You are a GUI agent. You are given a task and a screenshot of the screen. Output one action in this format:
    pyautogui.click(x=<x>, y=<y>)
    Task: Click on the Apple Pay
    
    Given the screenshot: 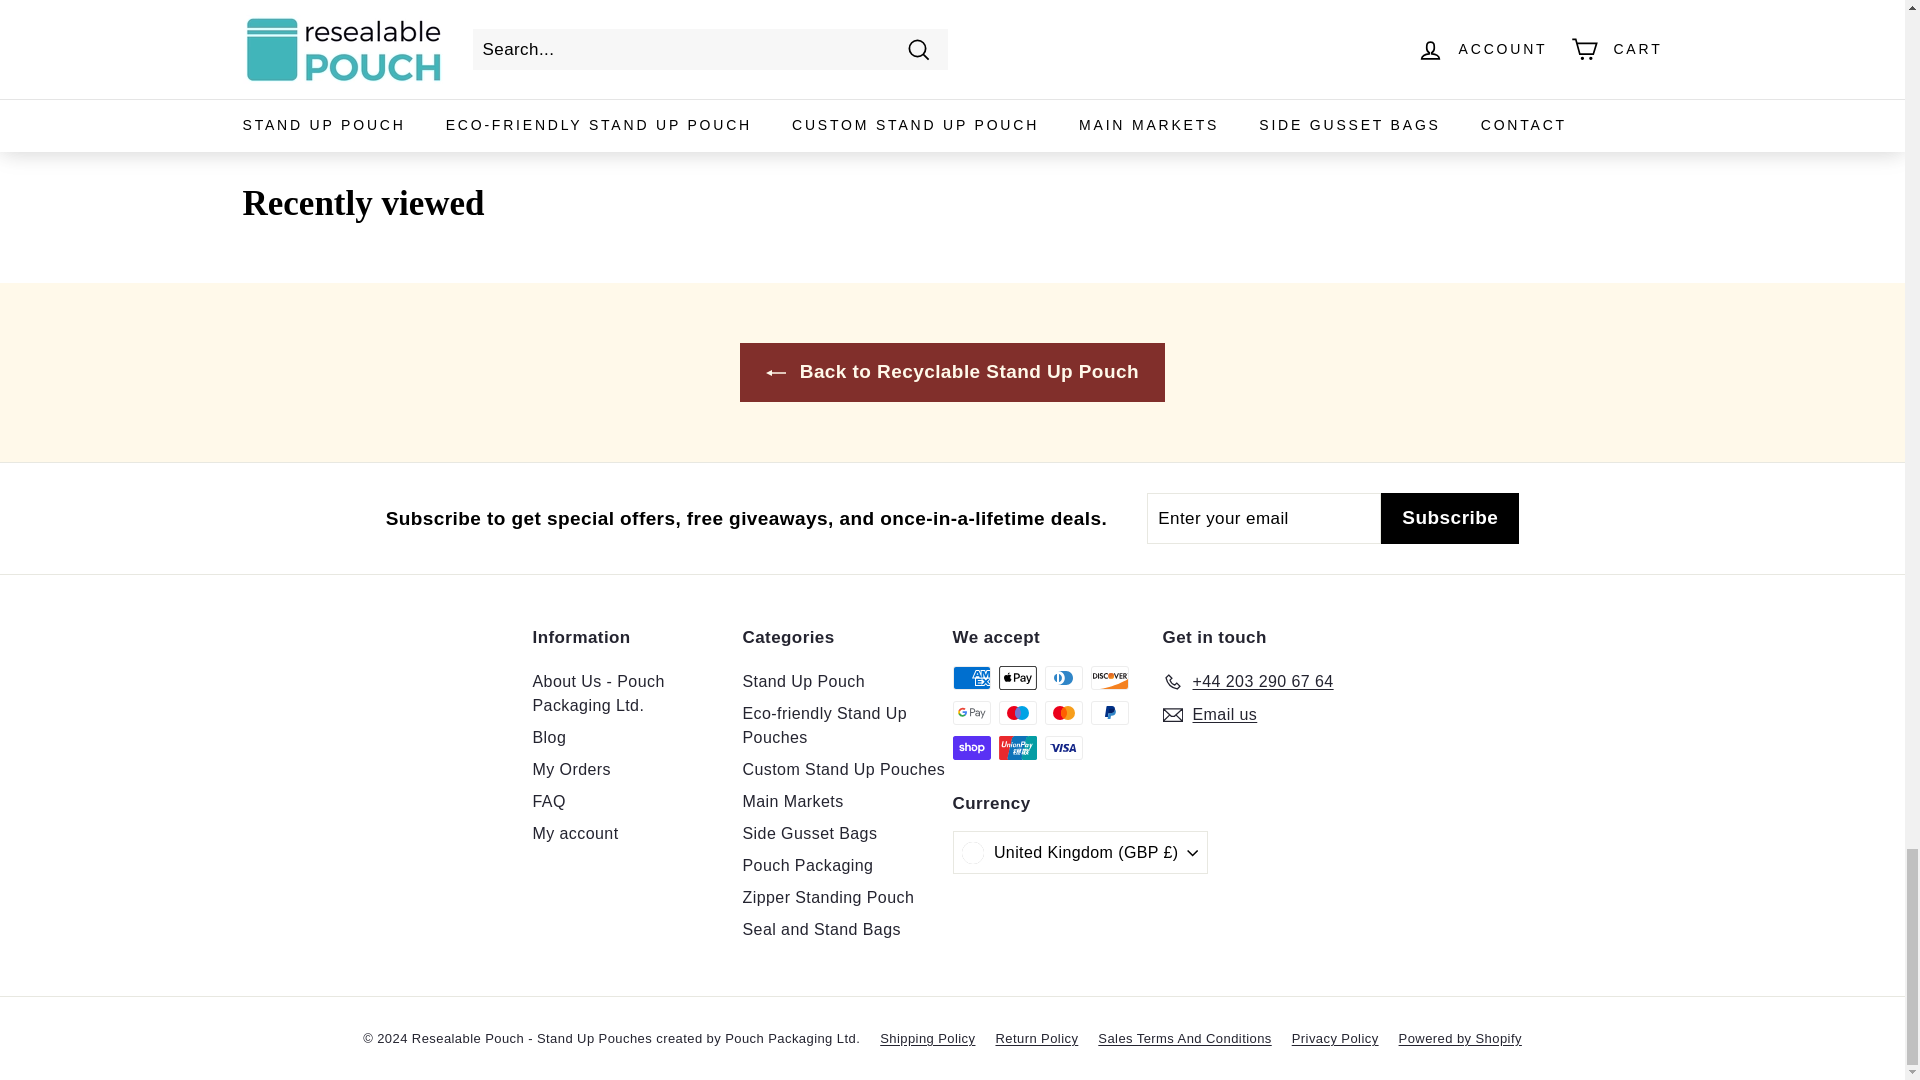 What is the action you would take?
    pyautogui.click(x=1017, y=678)
    